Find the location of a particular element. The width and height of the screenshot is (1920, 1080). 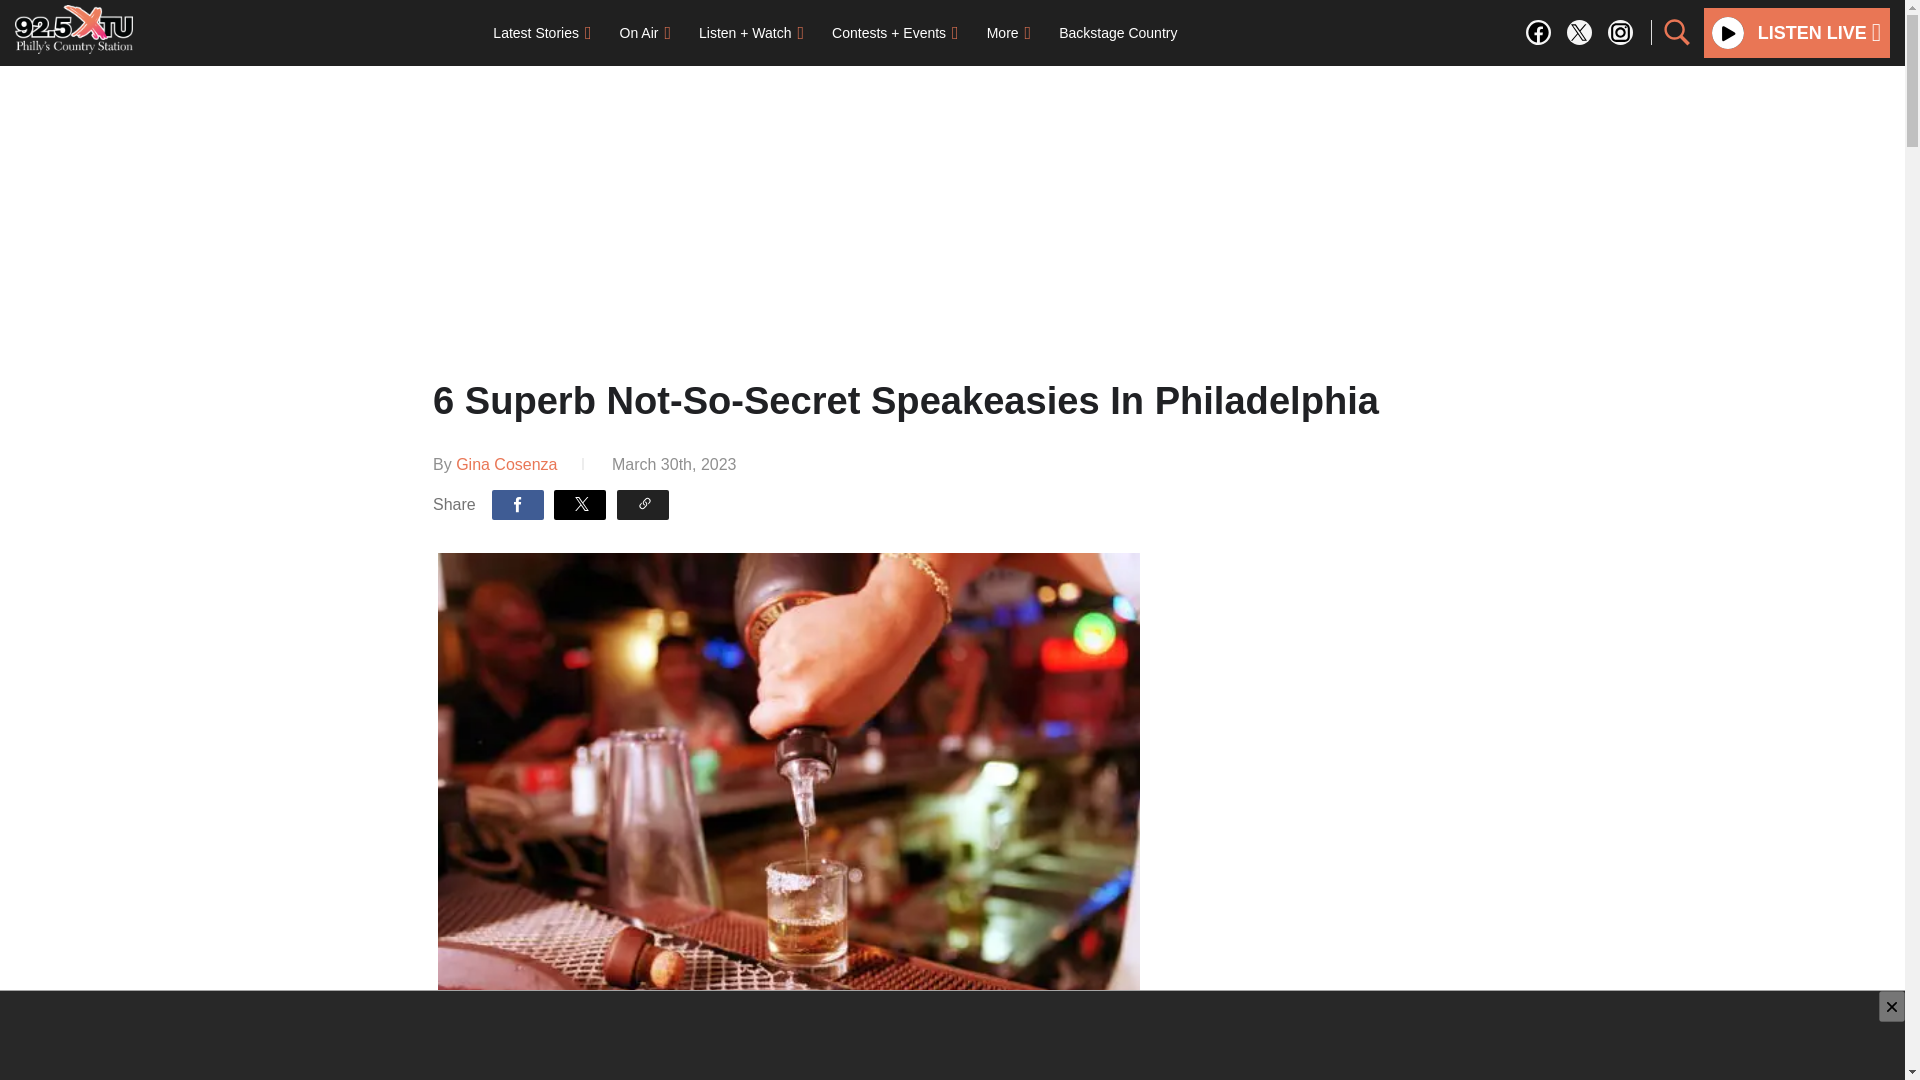

Gina Cosenza is located at coordinates (506, 464).